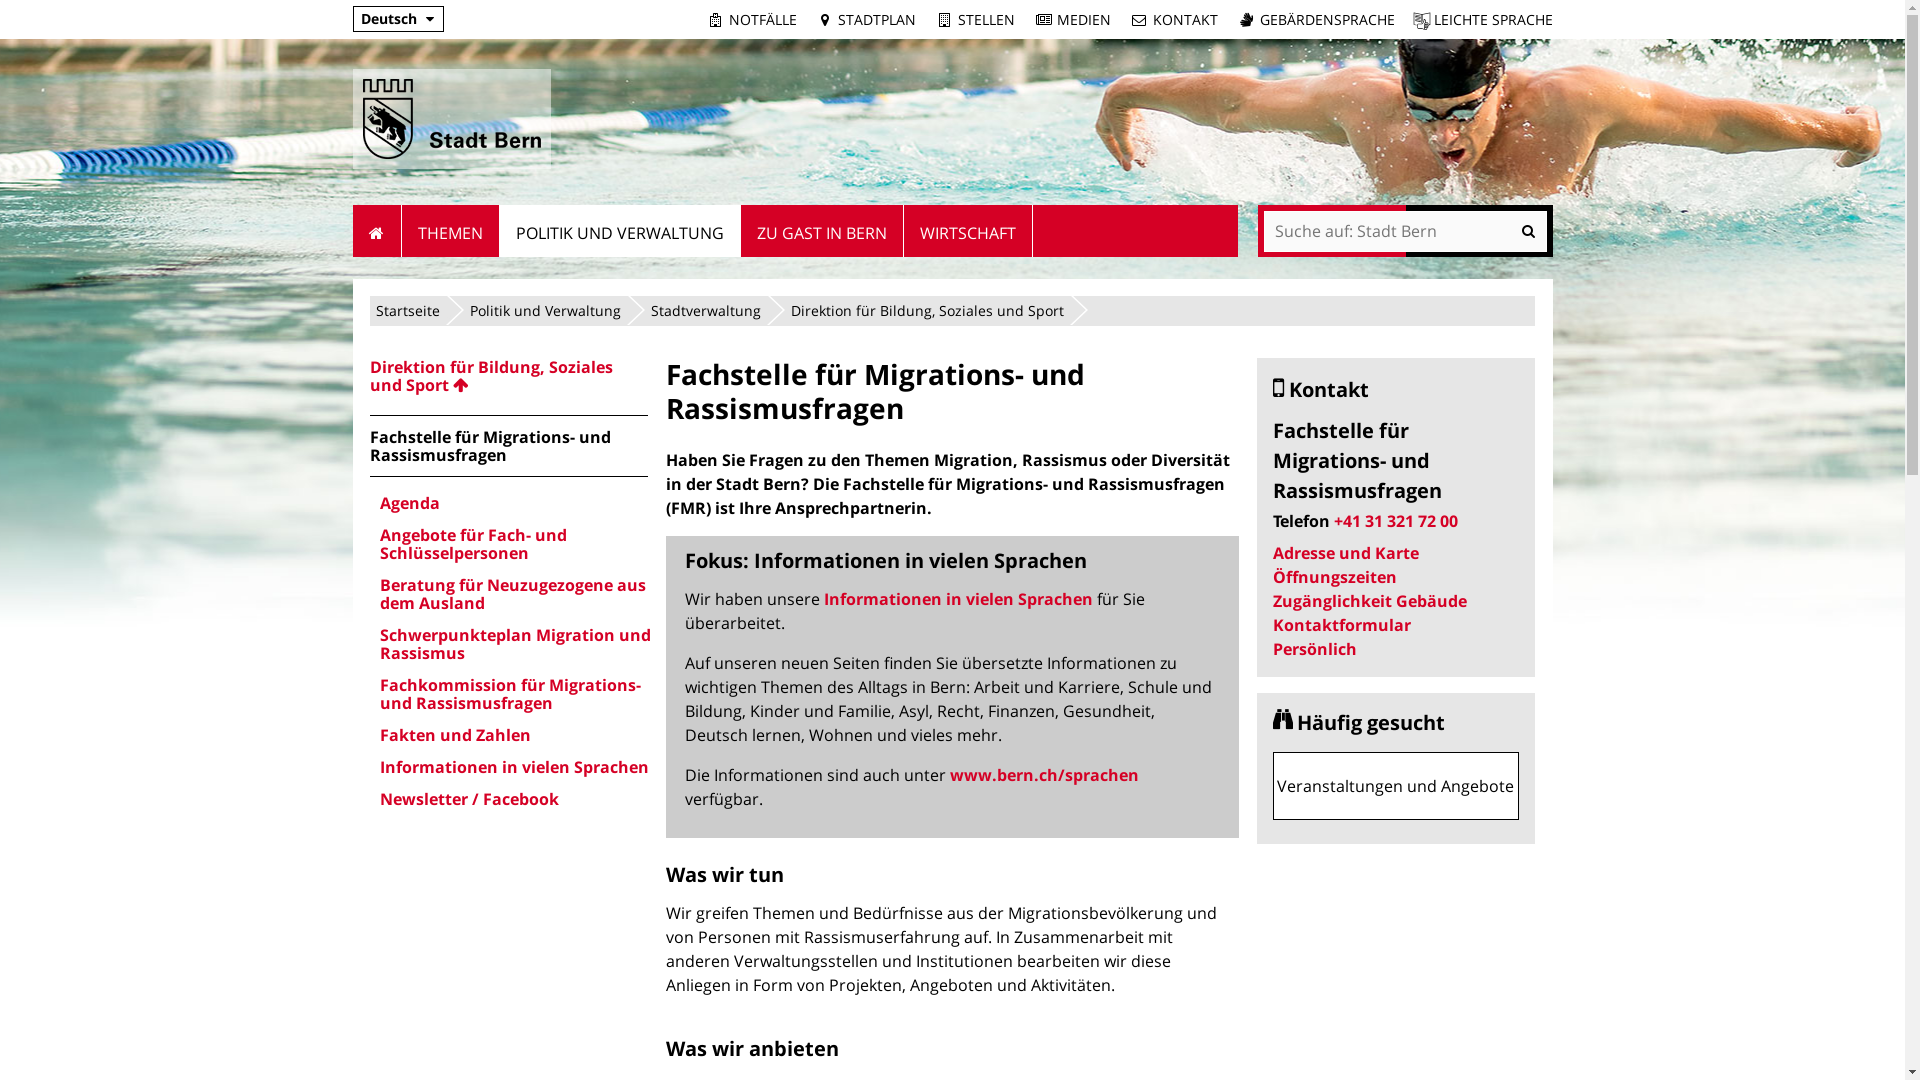  Describe the element at coordinates (1072, 20) in the screenshot. I see `MEDIEN` at that location.